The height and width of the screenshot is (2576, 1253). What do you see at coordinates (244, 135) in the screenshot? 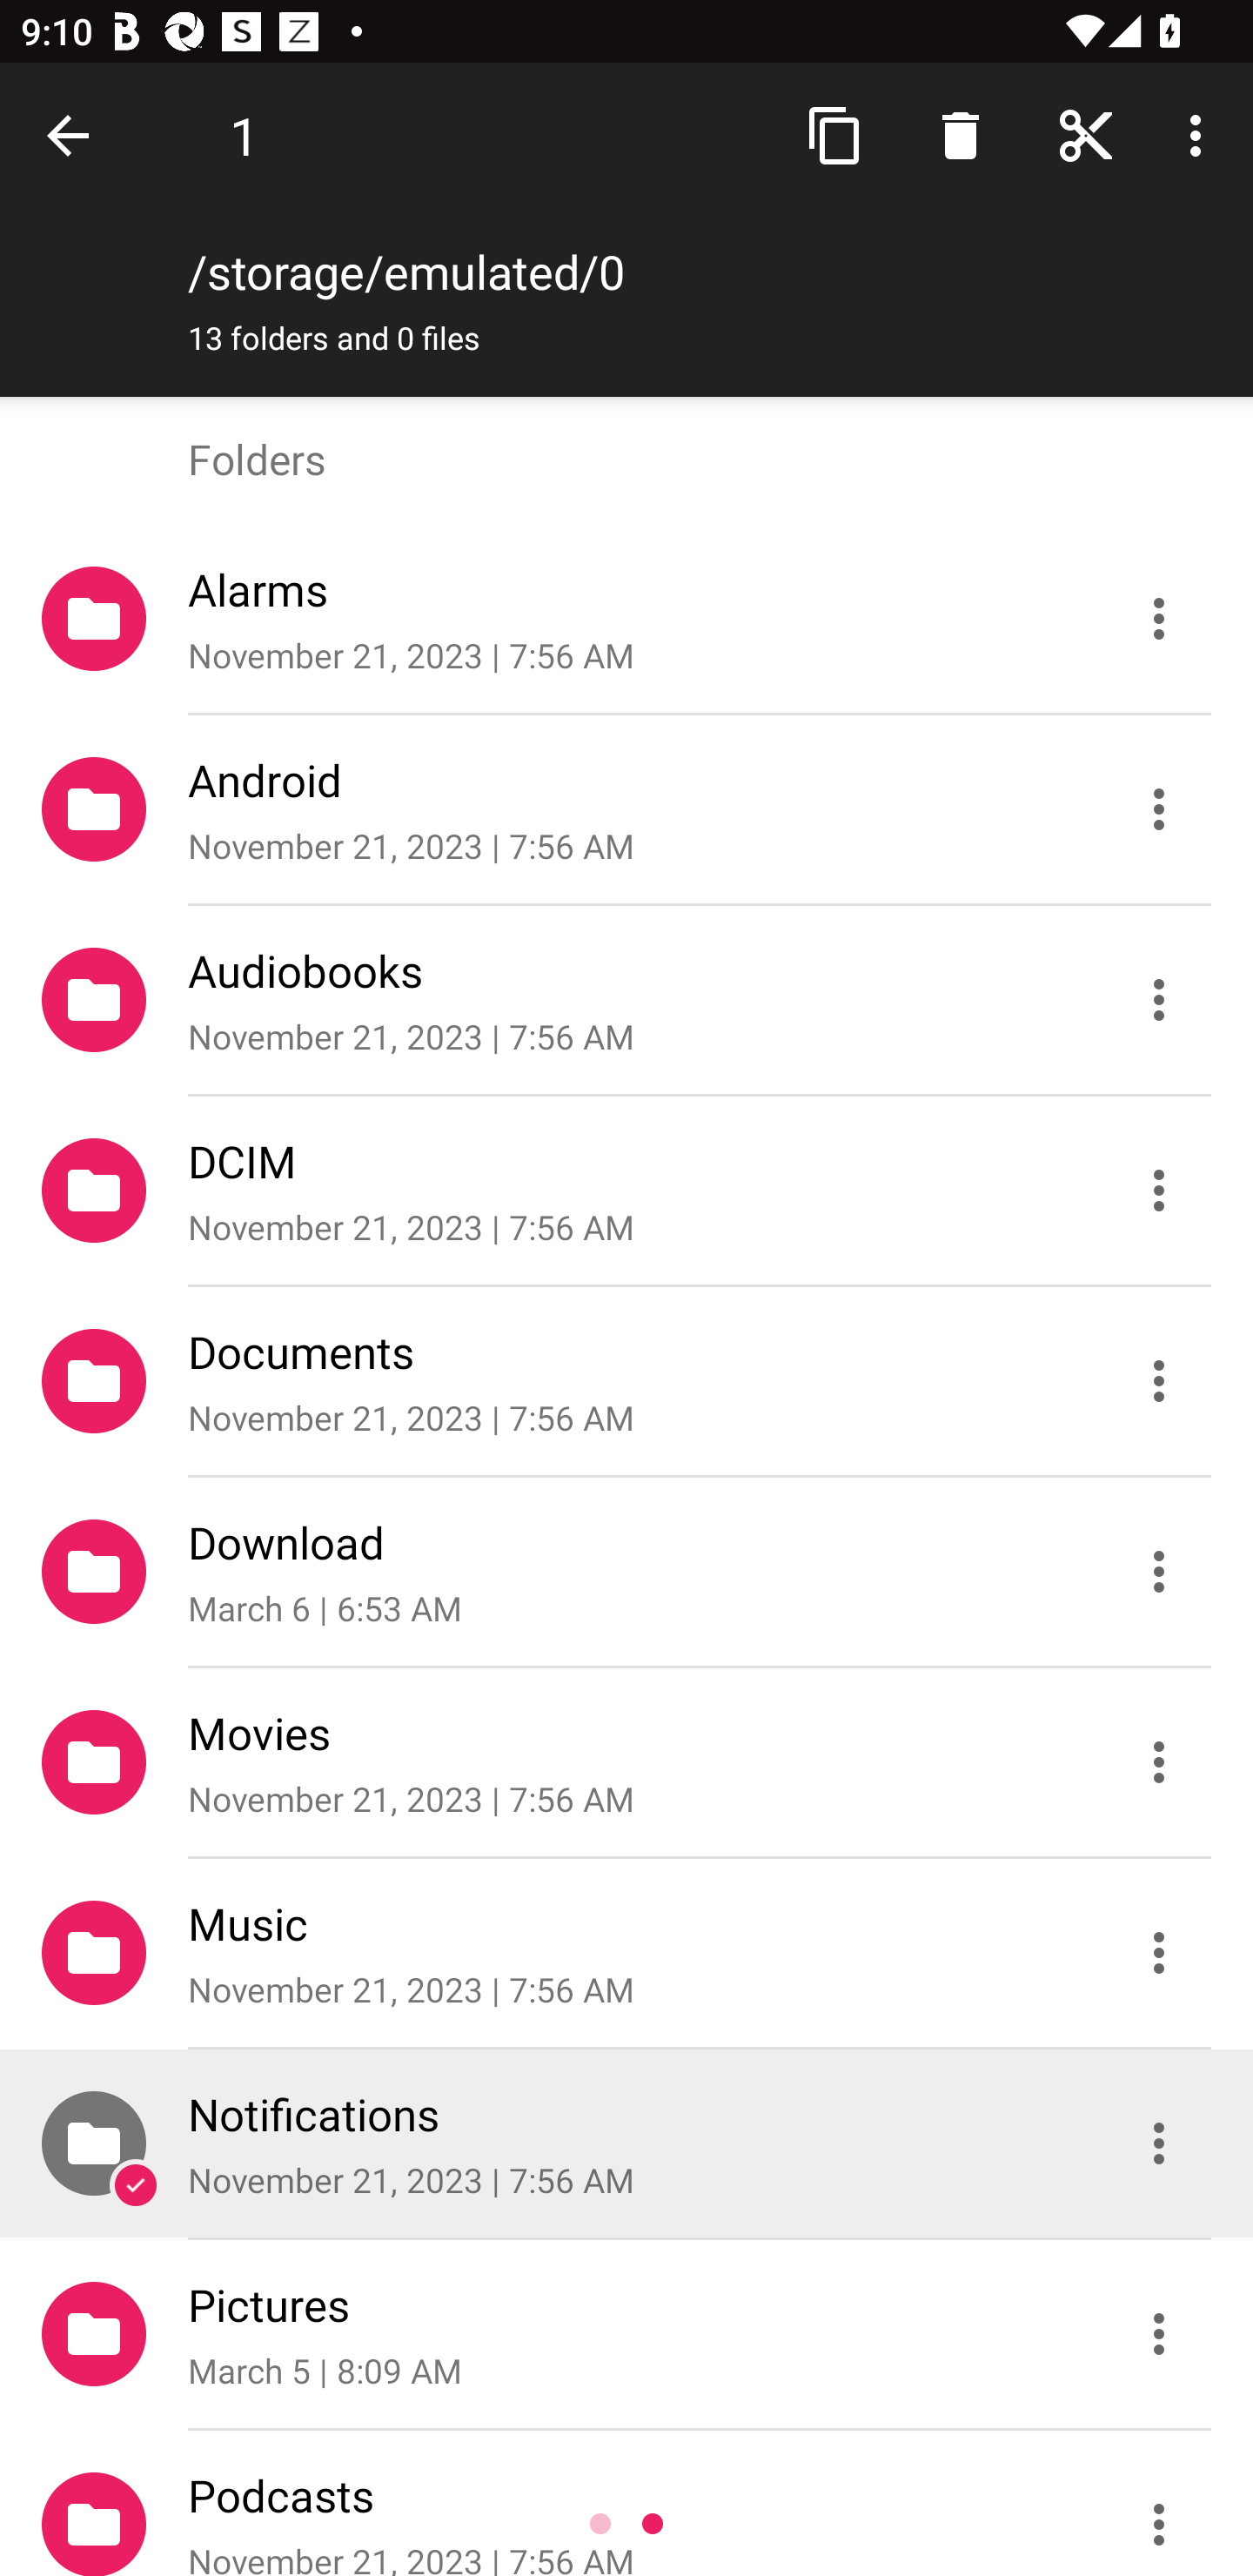
I see `1` at bounding box center [244, 135].